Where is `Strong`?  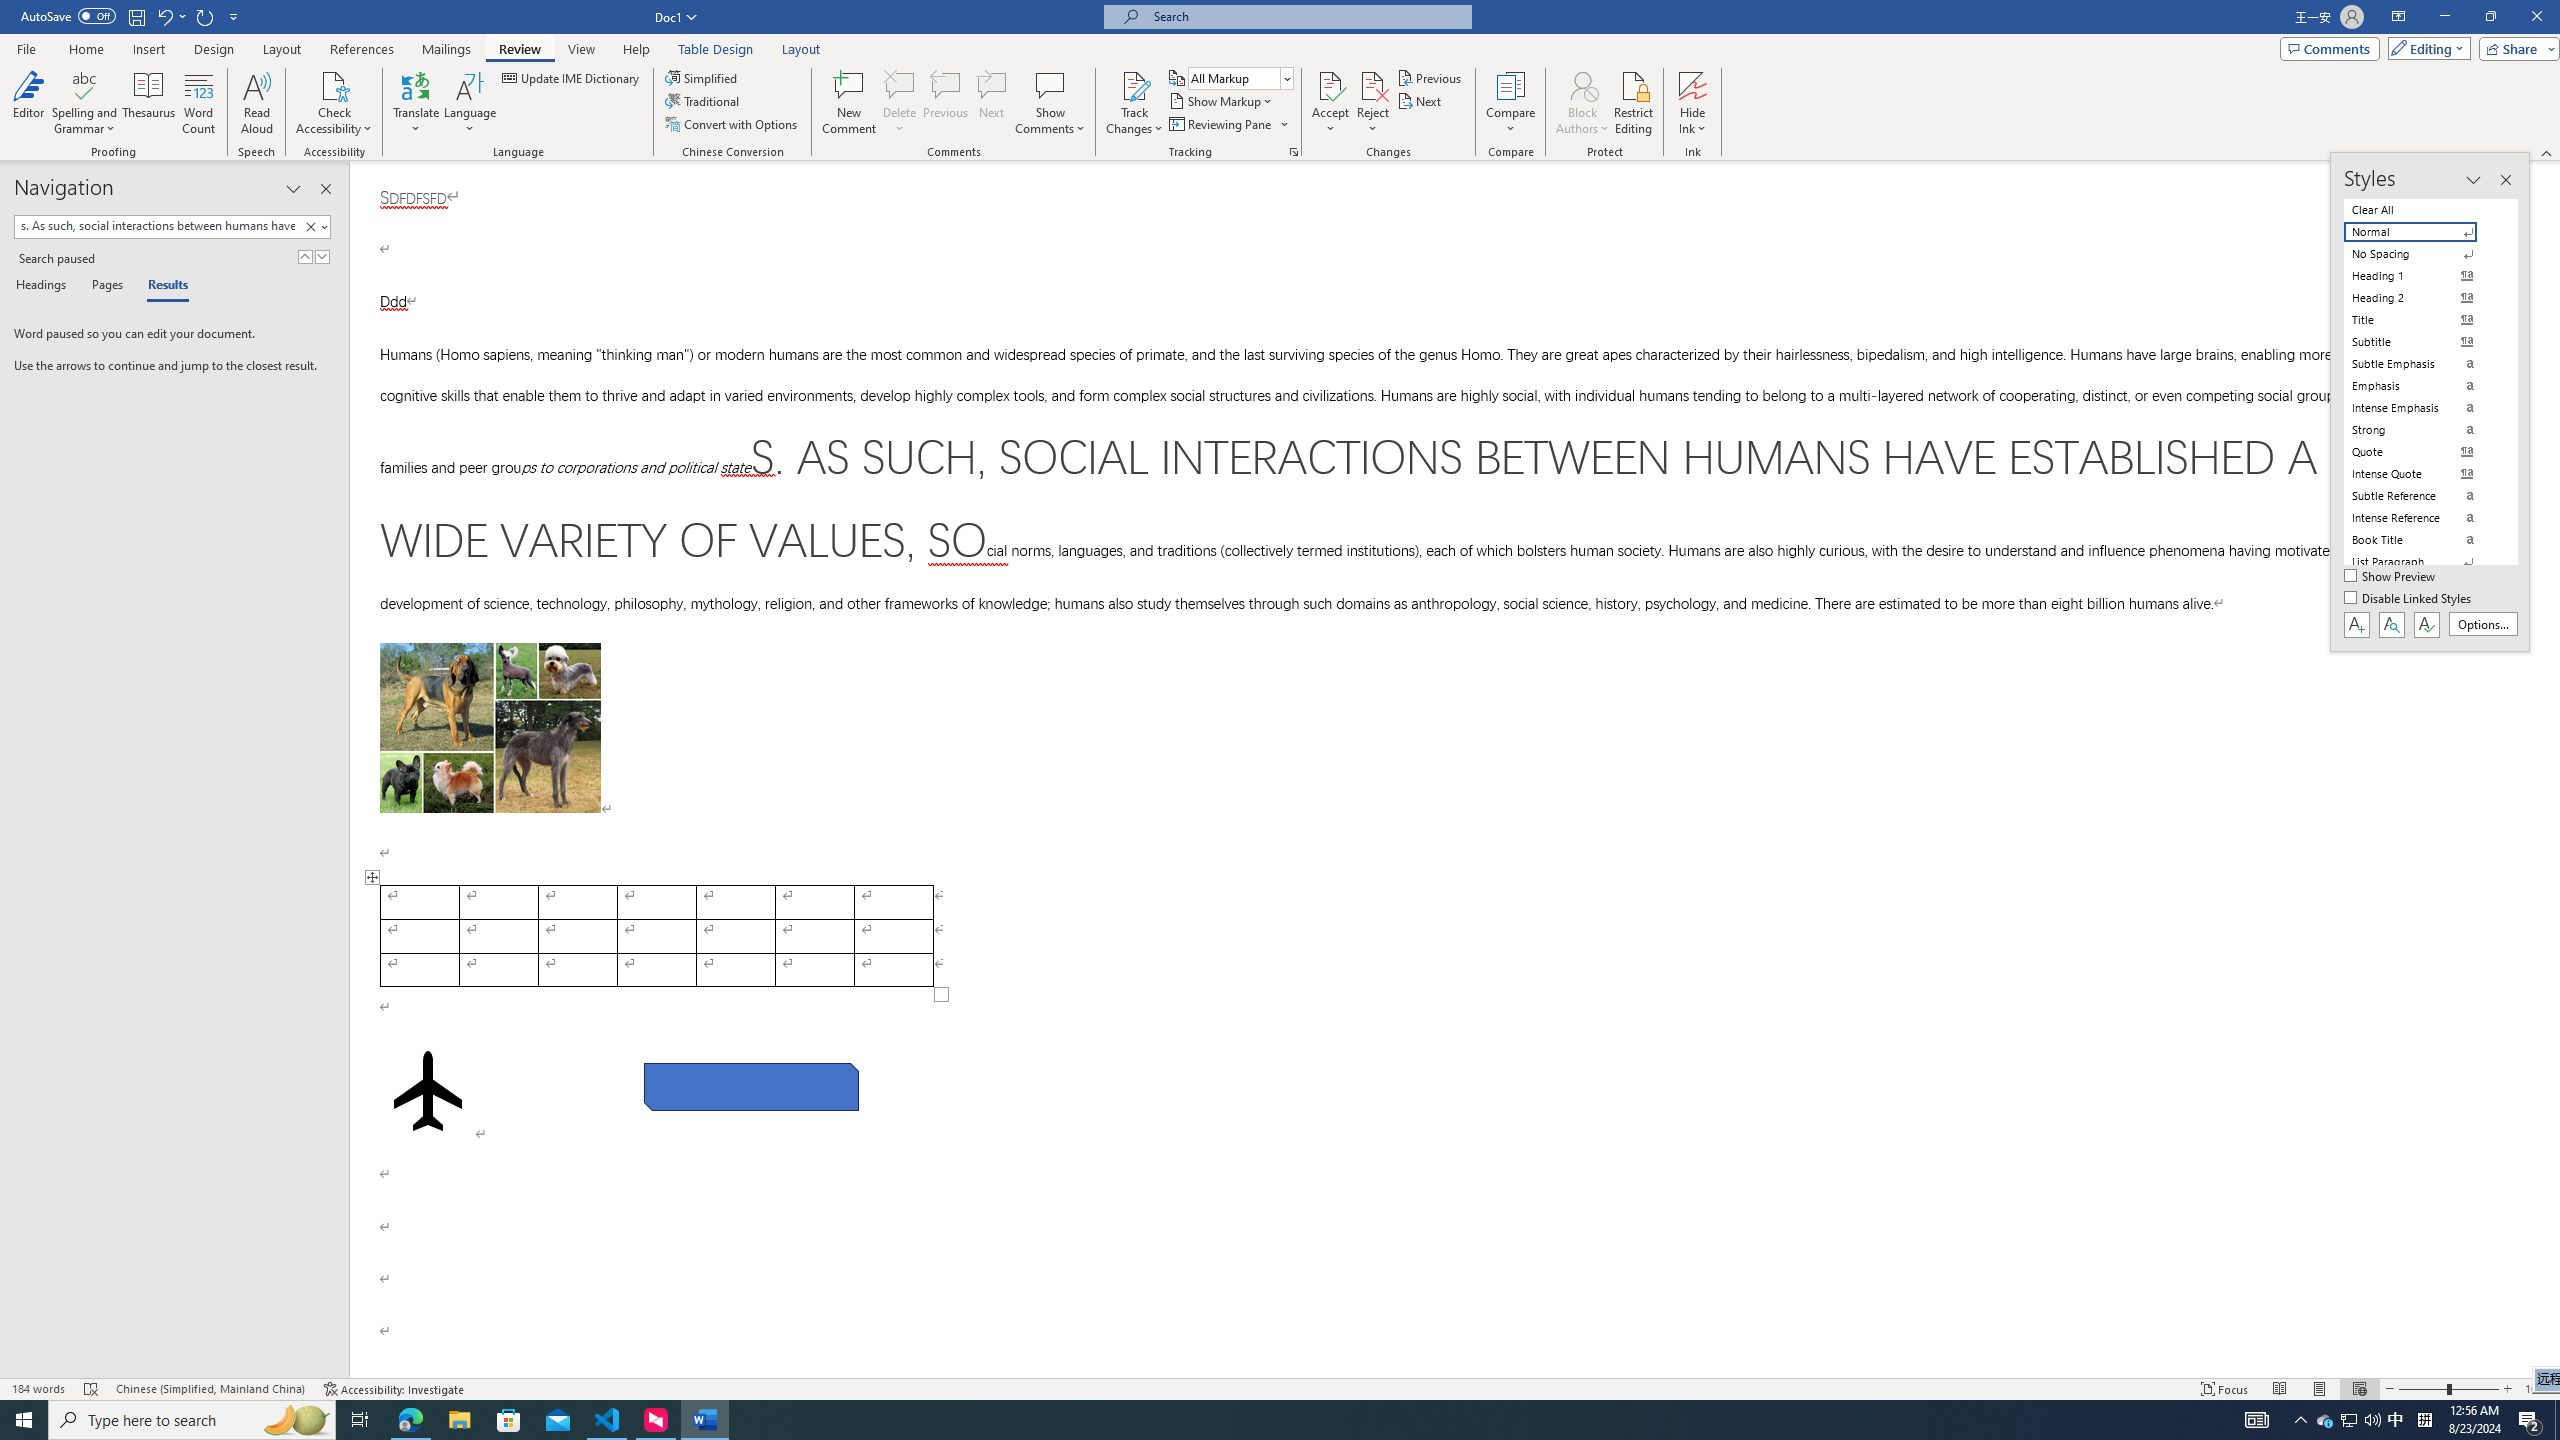 Strong is located at coordinates (2422, 430).